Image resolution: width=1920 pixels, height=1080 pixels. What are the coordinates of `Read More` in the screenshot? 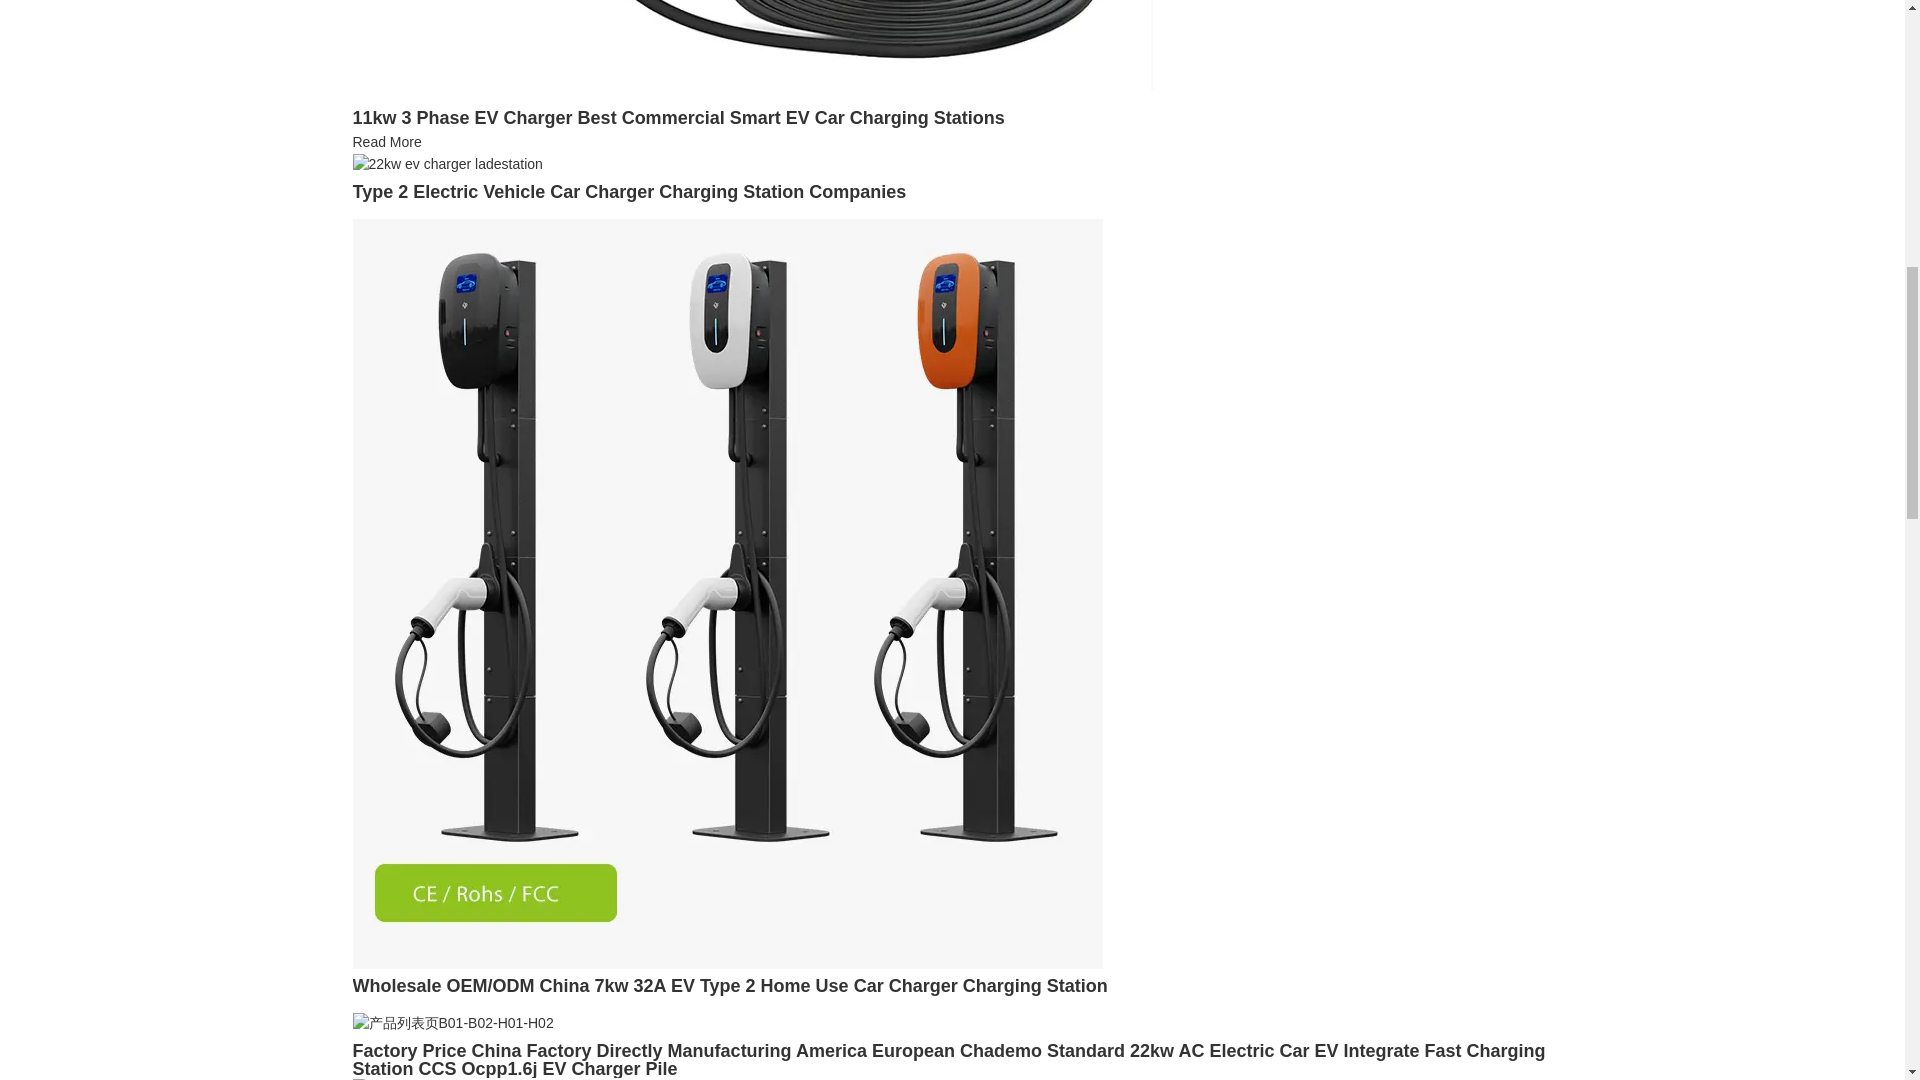 It's located at (386, 142).